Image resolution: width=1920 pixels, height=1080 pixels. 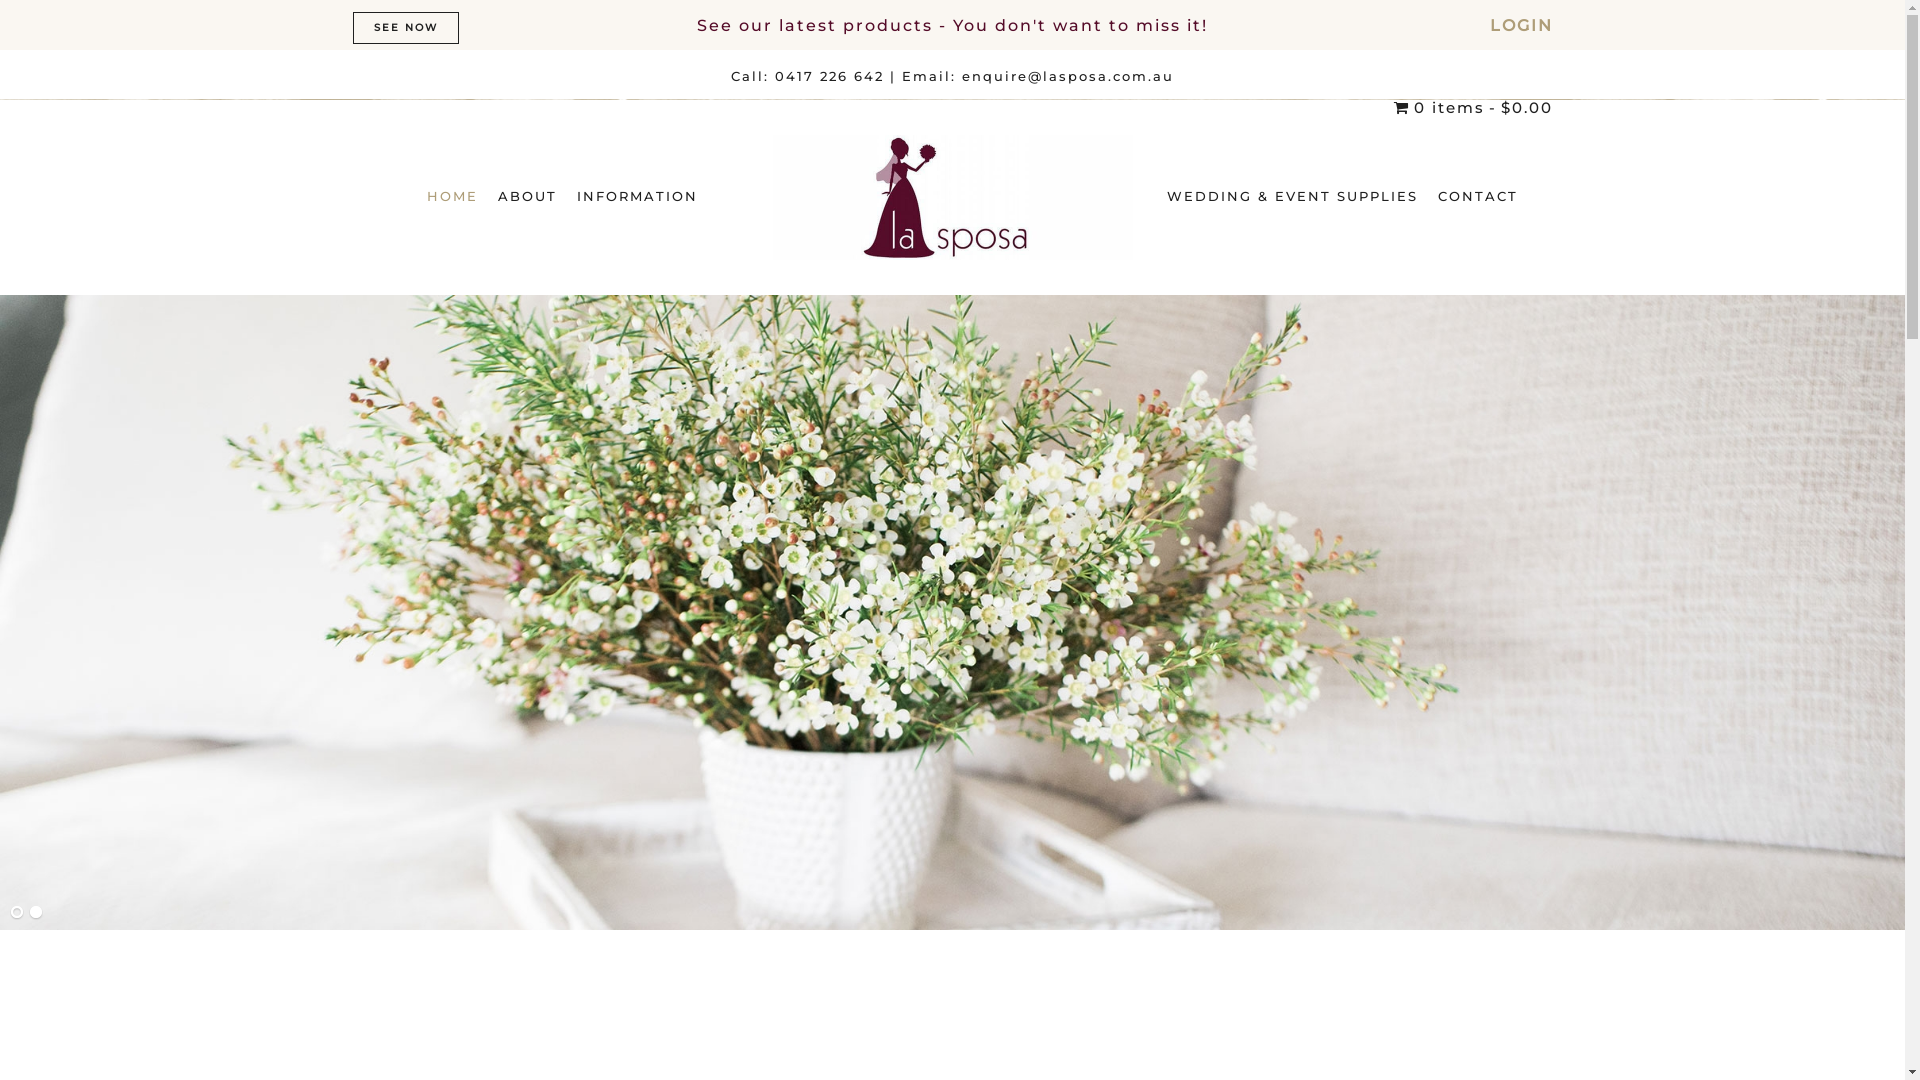 What do you see at coordinates (952, 198) in the screenshot?
I see `LA SPOSA` at bounding box center [952, 198].